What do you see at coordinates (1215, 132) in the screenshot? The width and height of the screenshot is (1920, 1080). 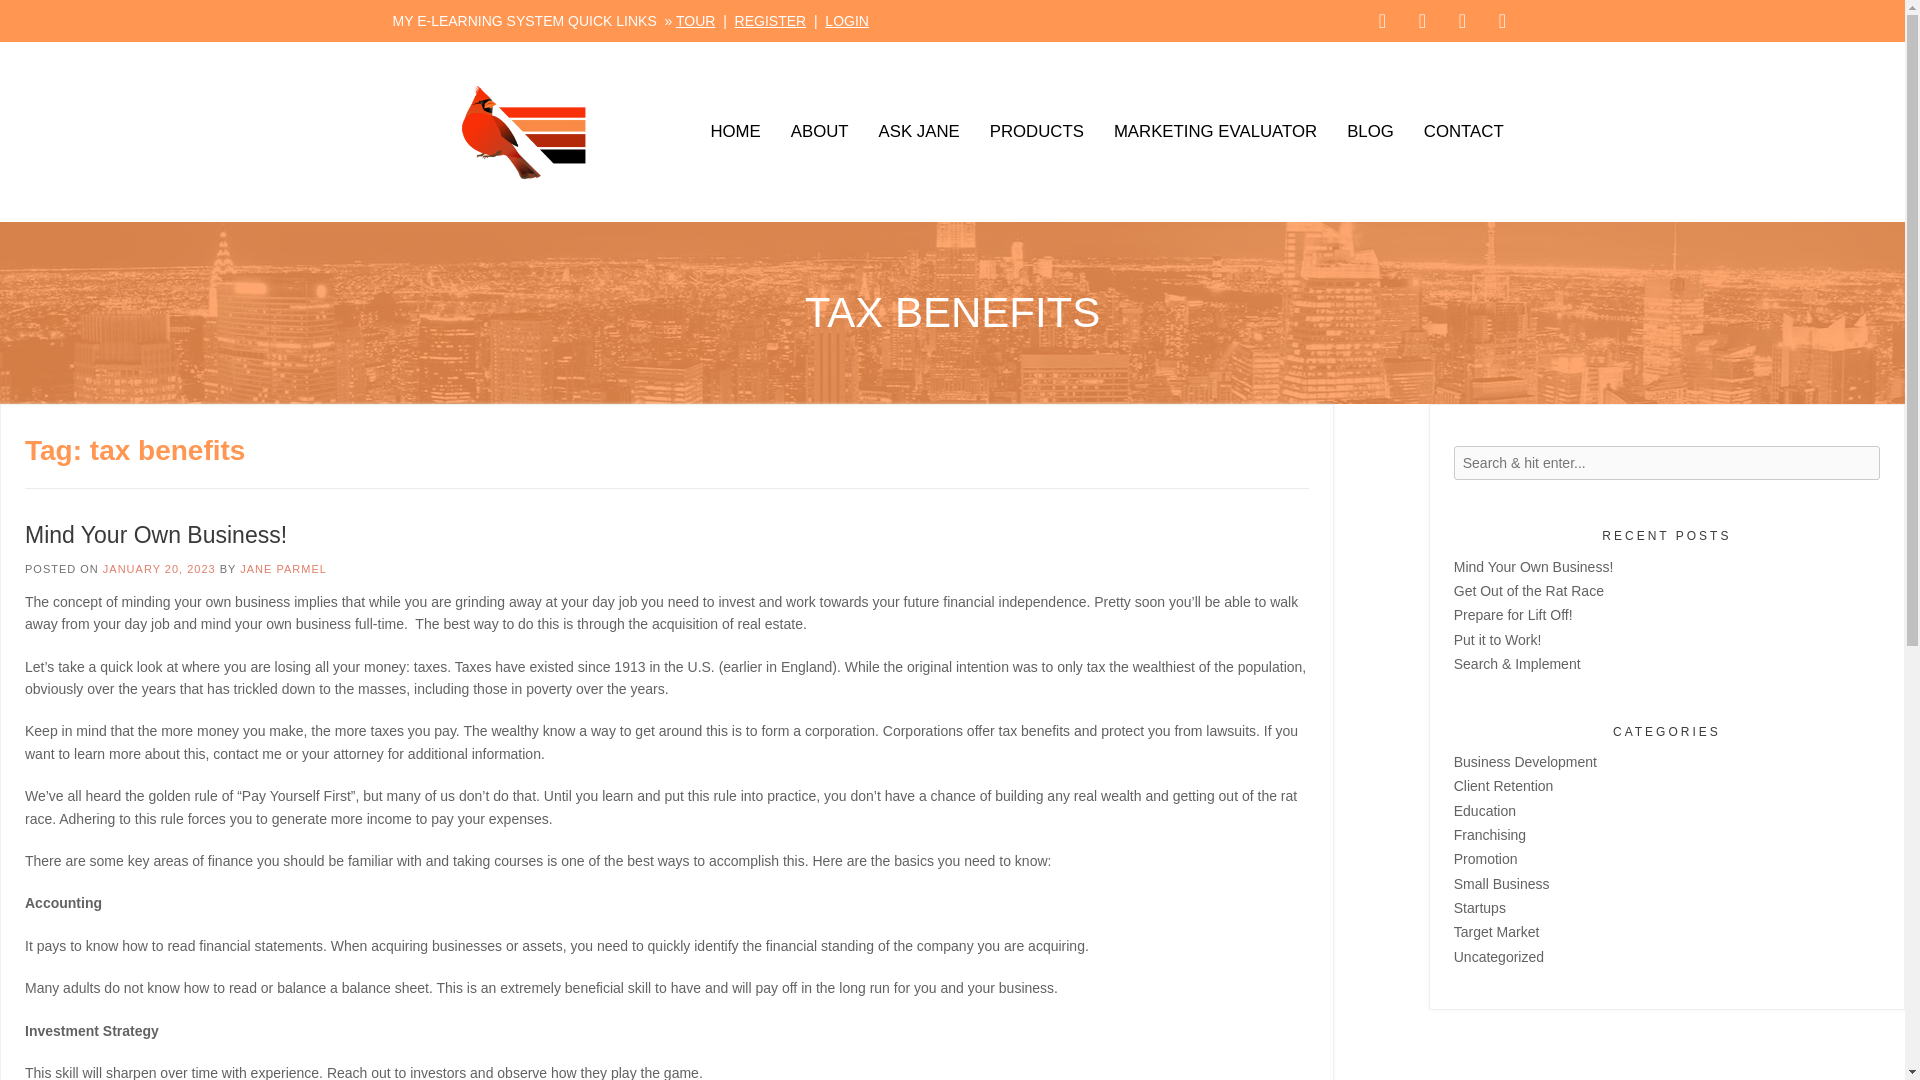 I see `MARKETING EVALUATOR` at bounding box center [1215, 132].